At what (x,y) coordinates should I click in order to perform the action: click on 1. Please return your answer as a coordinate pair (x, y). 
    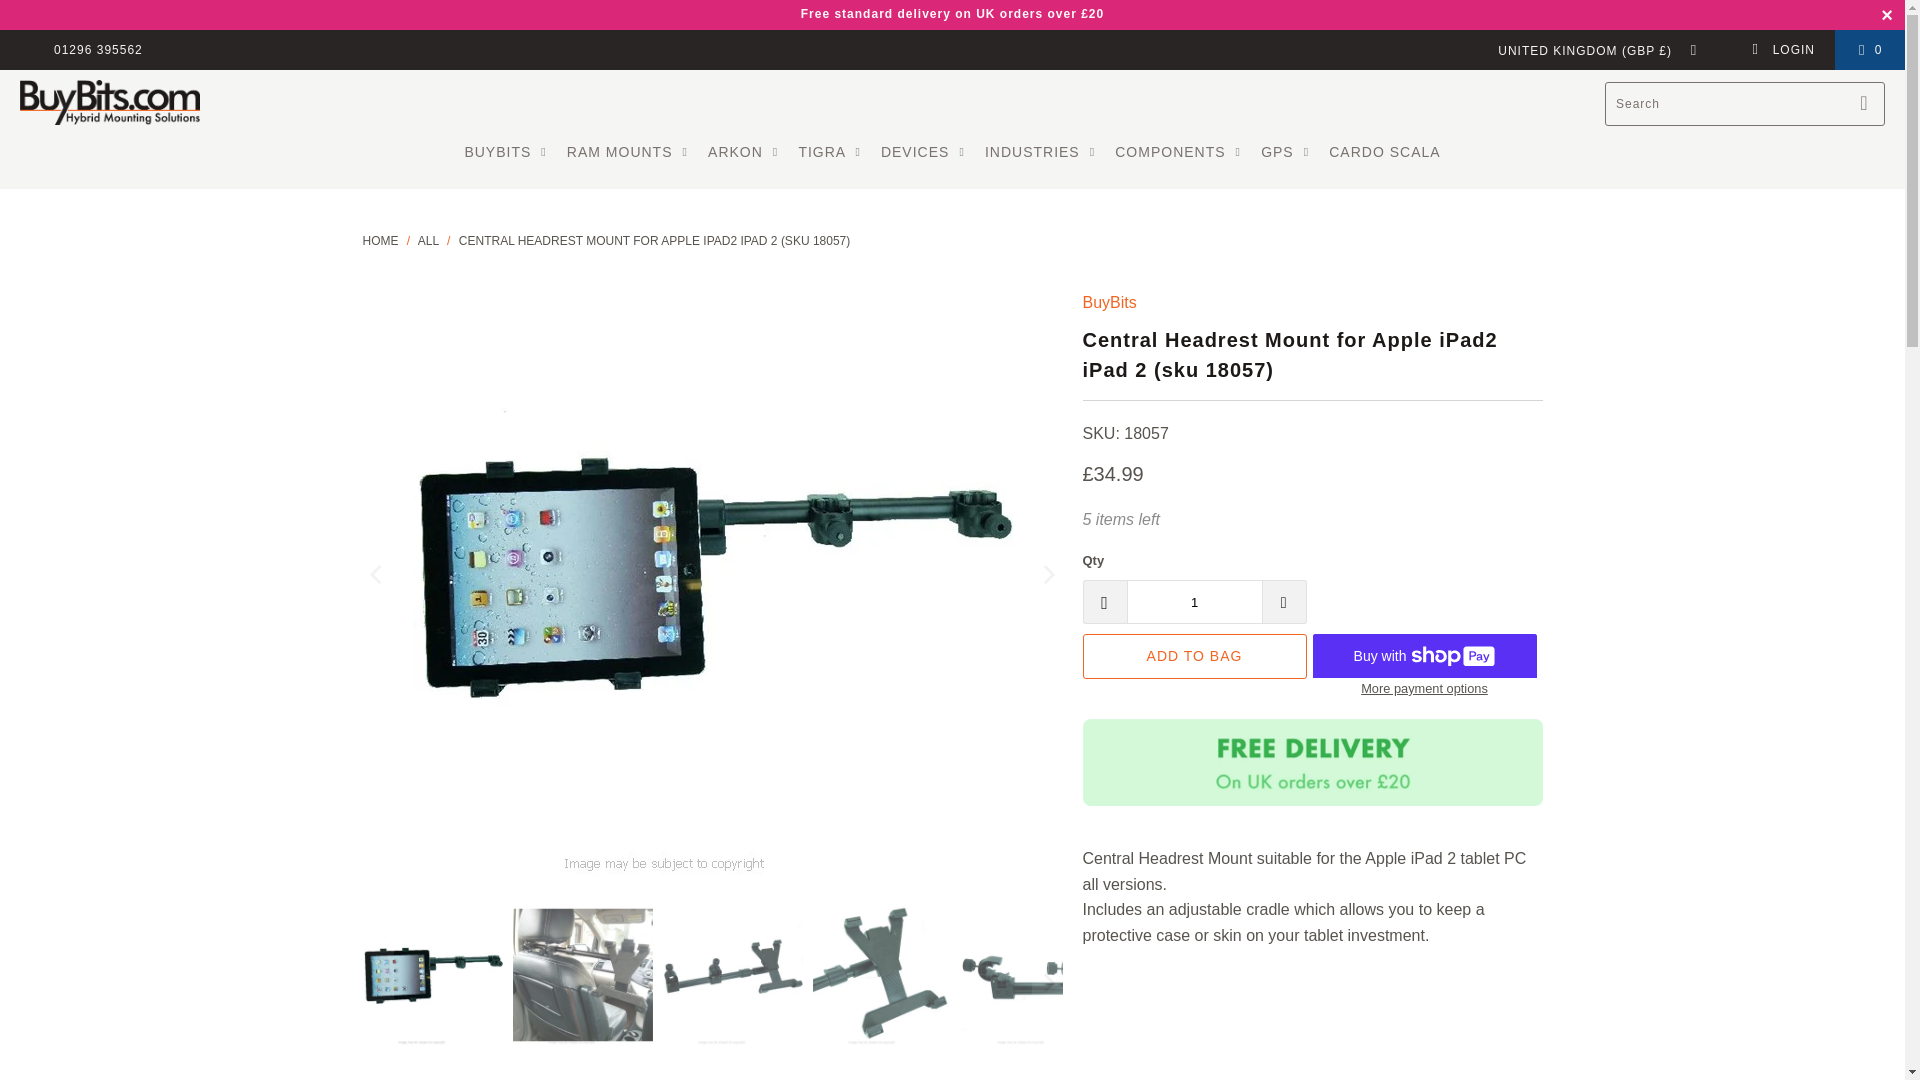
    Looking at the image, I should click on (1193, 602).